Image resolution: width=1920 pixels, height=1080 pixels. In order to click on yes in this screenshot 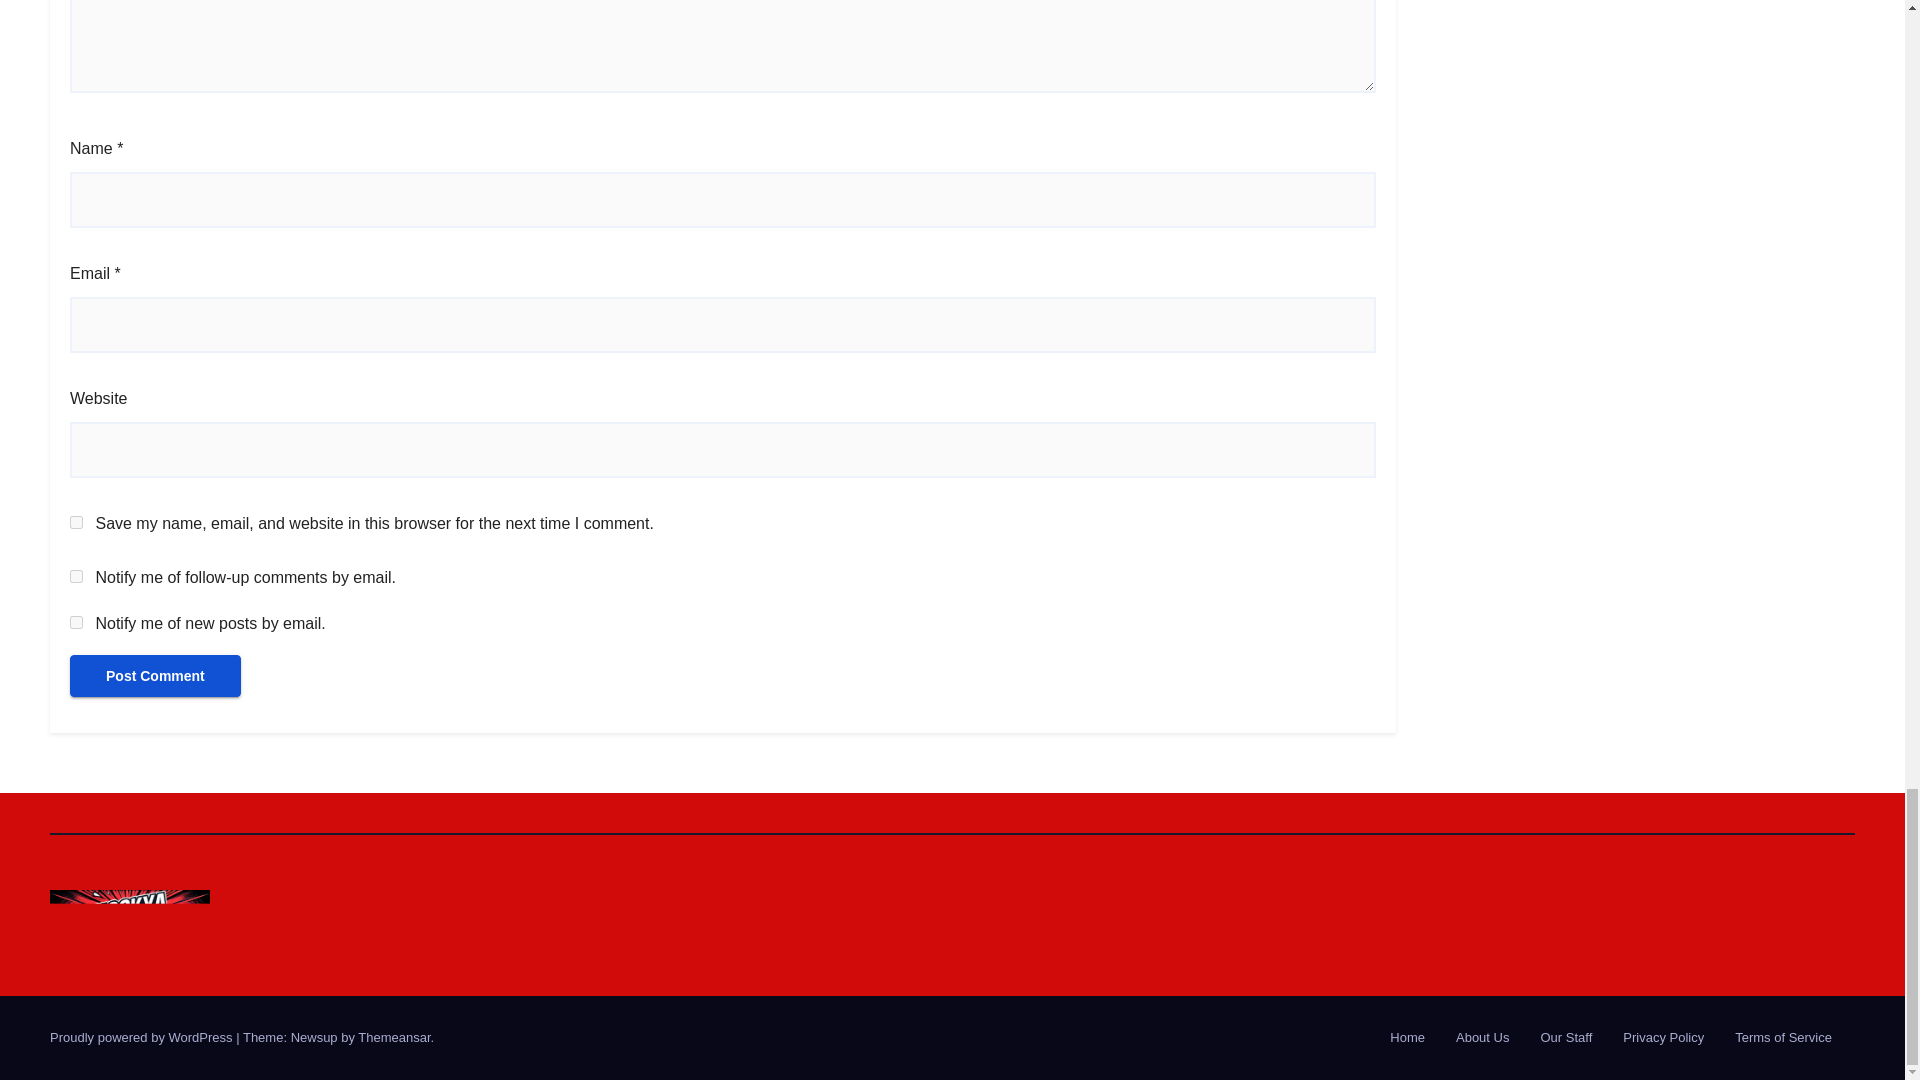, I will do `click(76, 522)`.